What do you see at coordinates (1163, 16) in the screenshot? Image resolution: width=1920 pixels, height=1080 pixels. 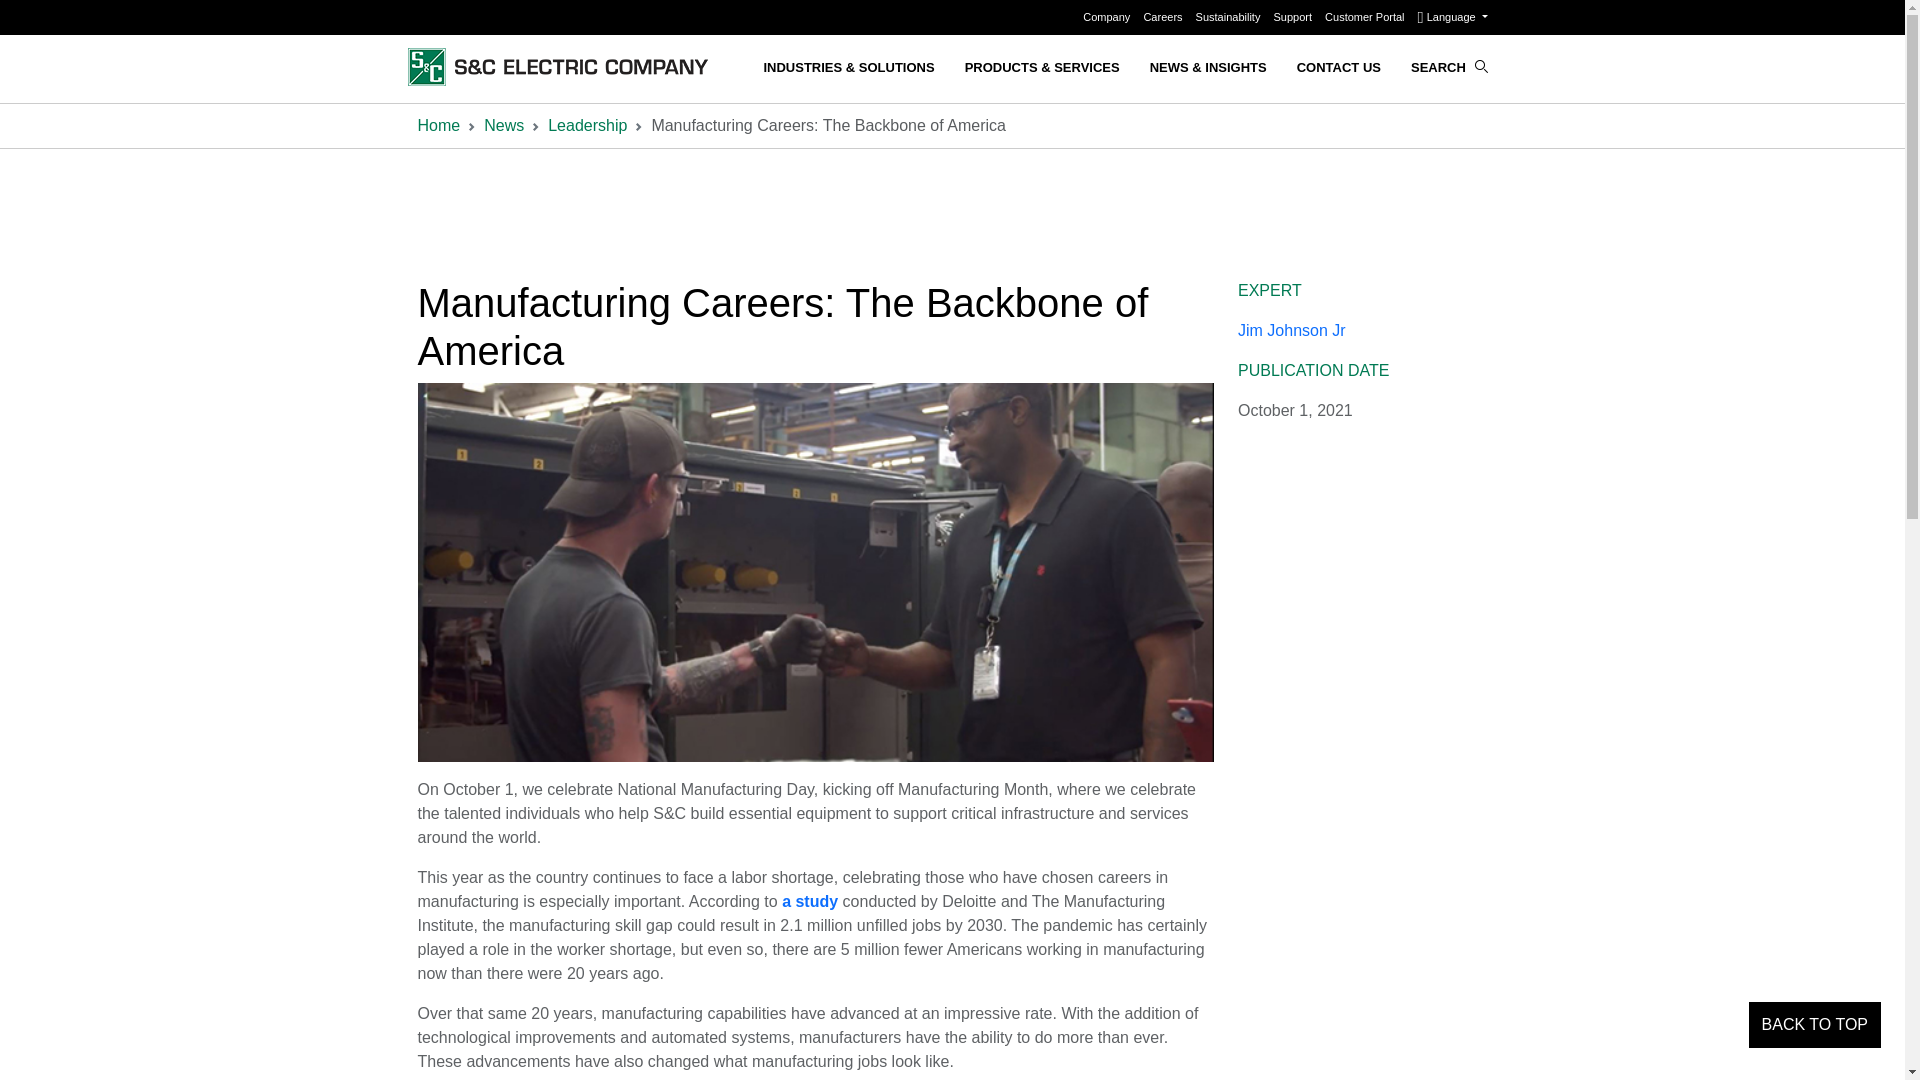 I see `Careers` at bounding box center [1163, 16].